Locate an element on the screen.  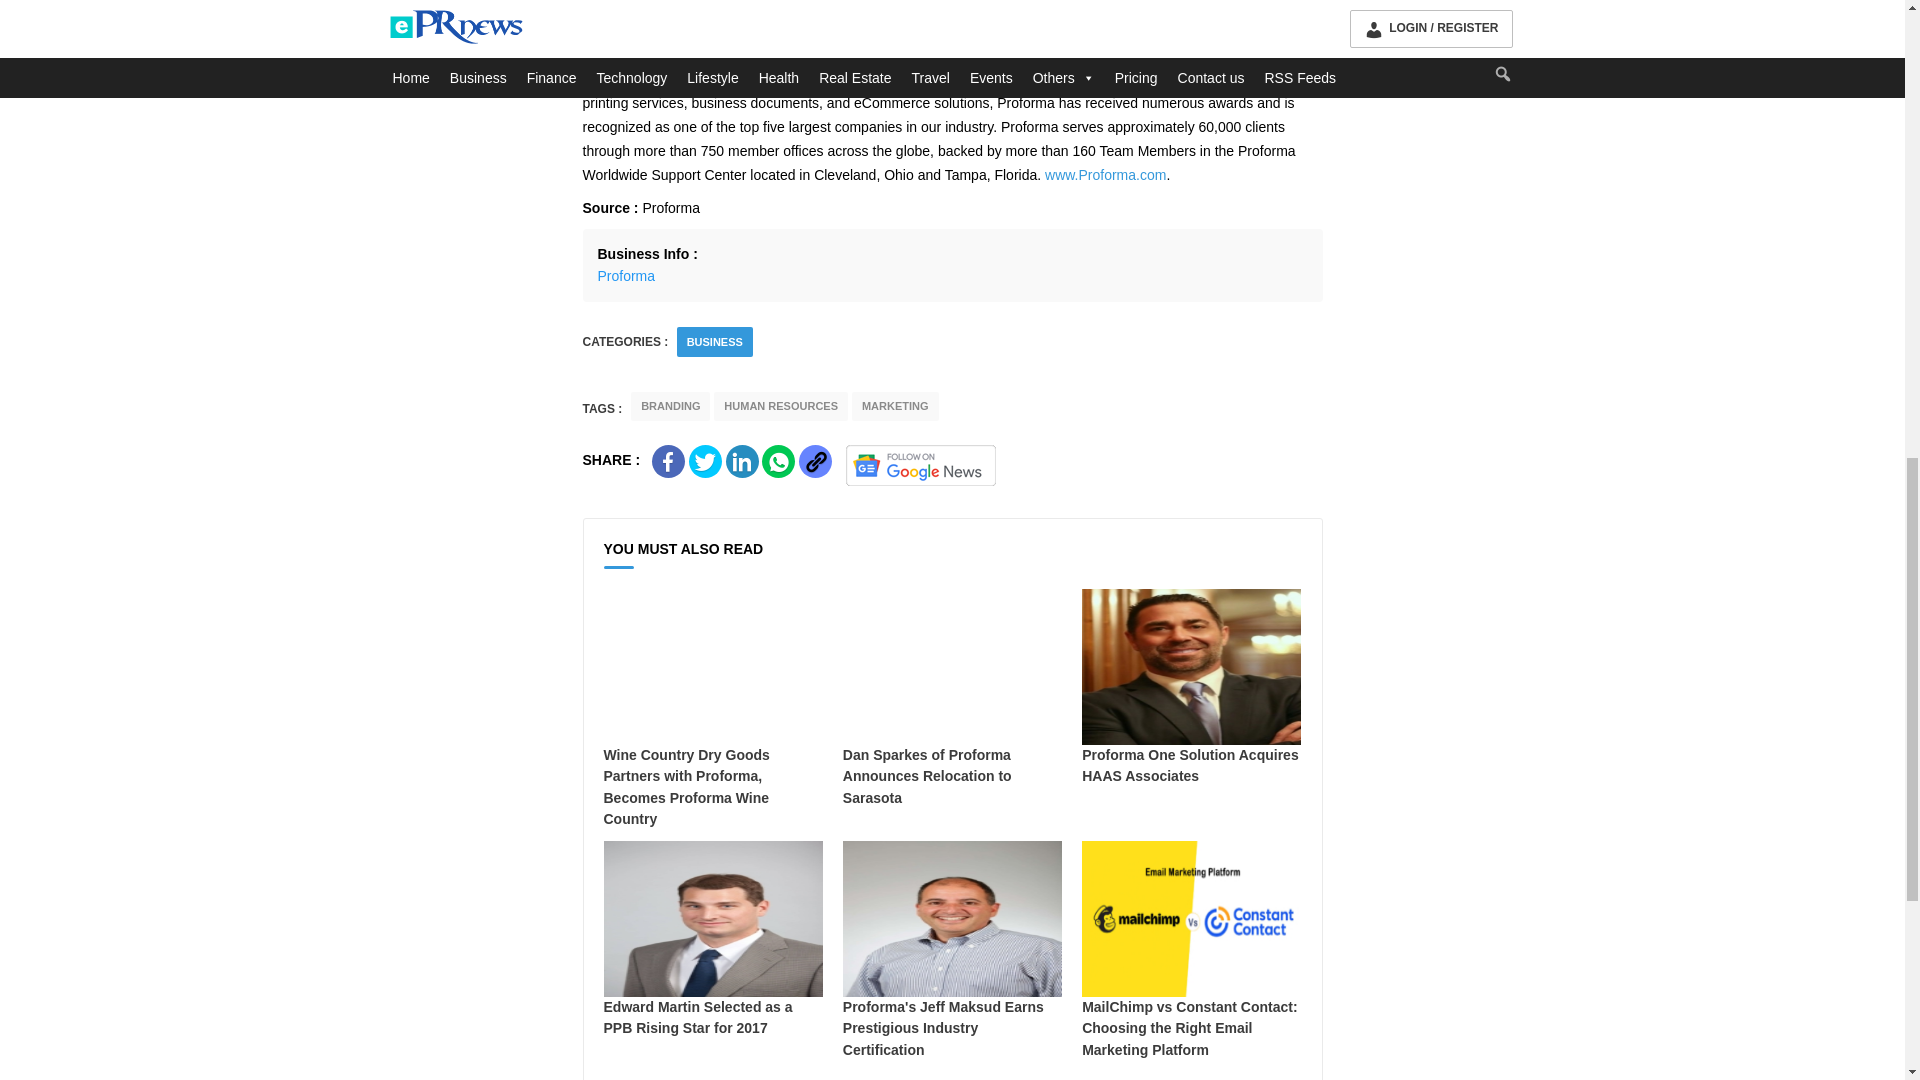
www.Proforma.com is located at coordinates (1104, 174).